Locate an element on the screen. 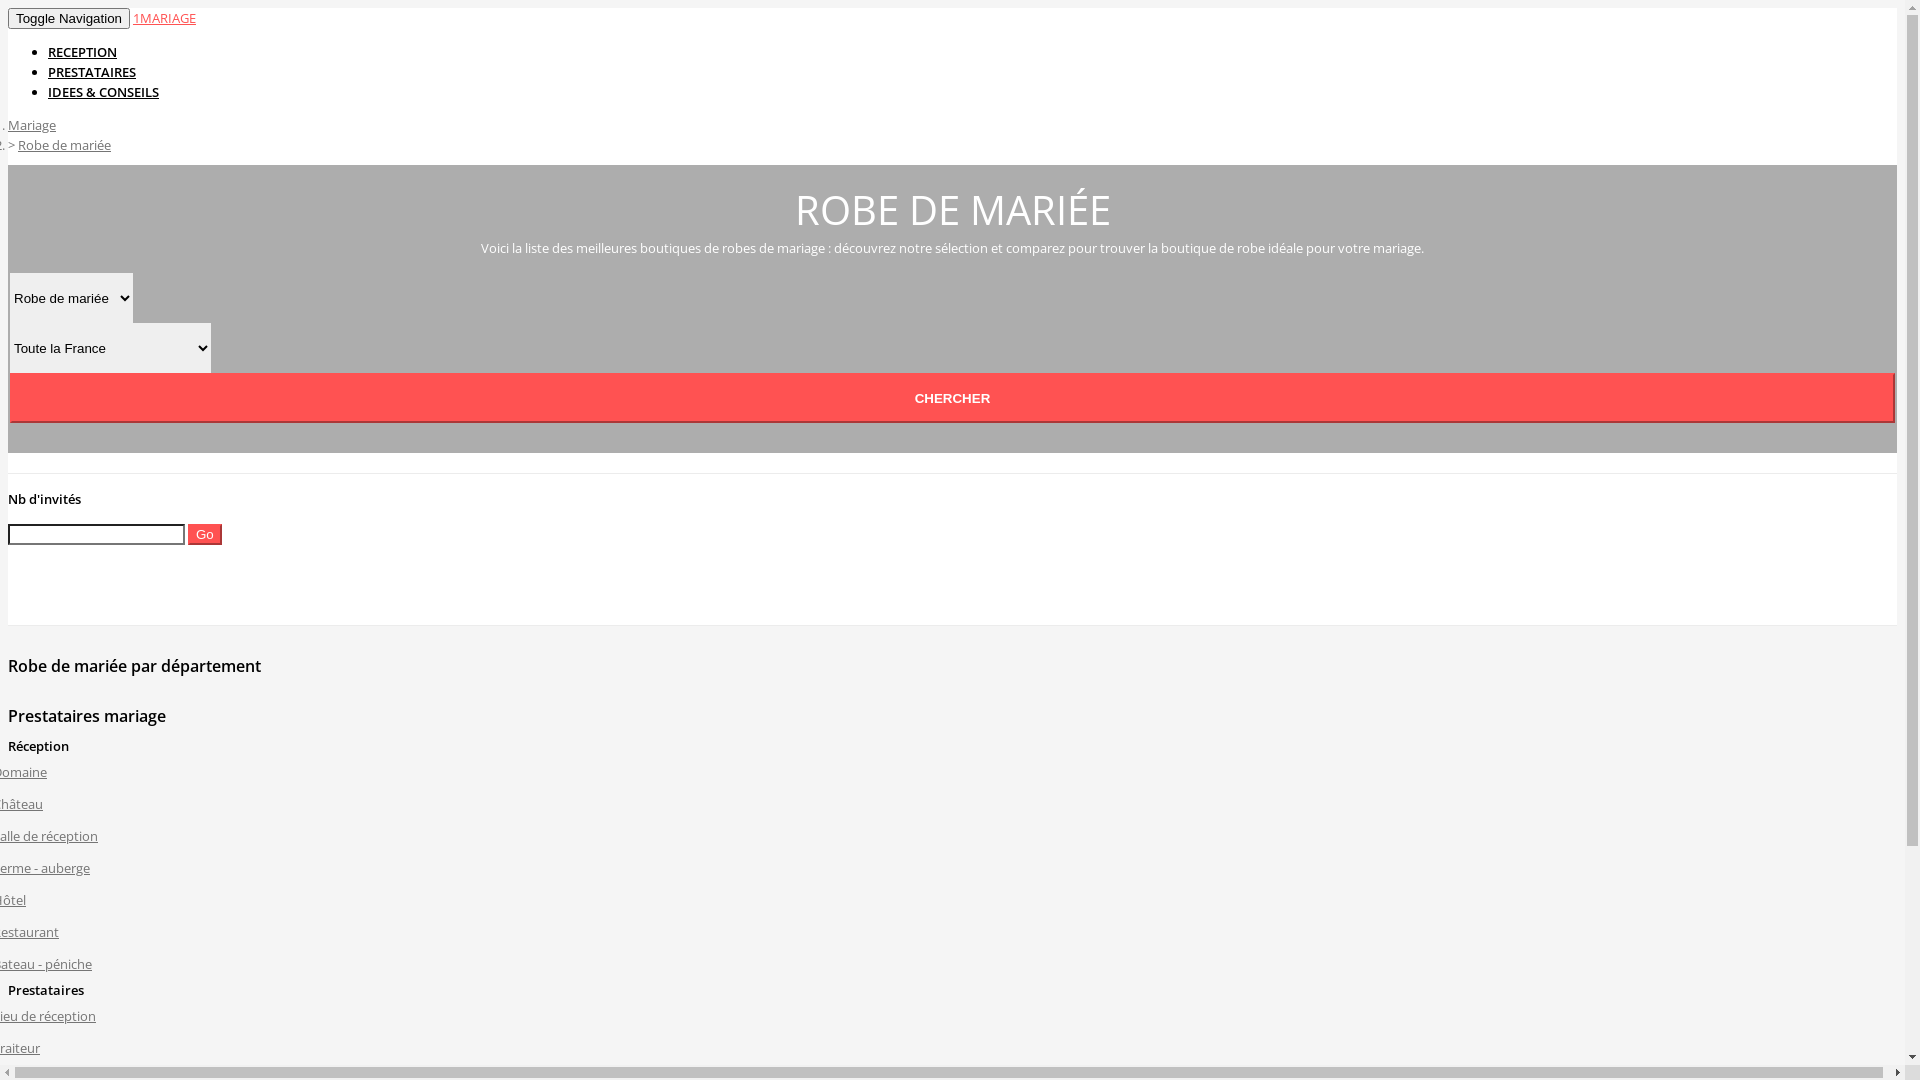  Go is located at coordinates (205, 534).